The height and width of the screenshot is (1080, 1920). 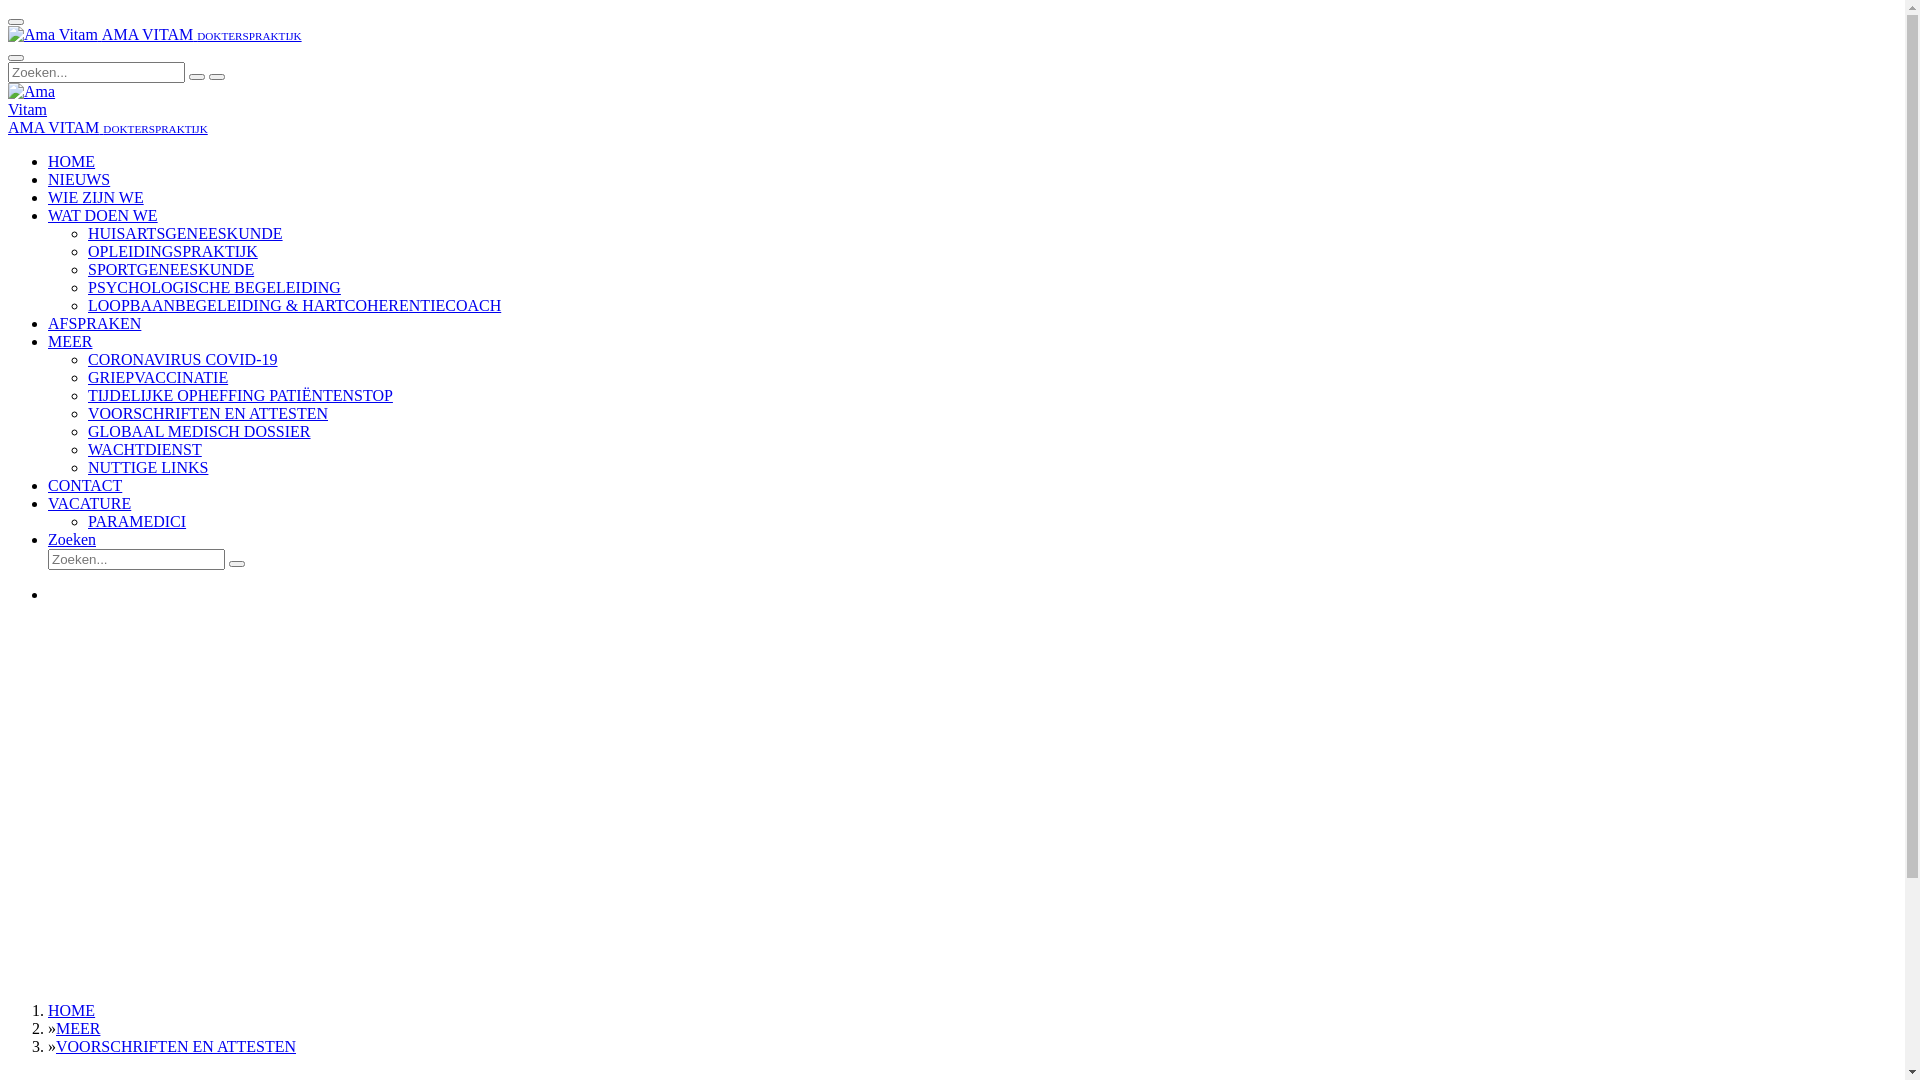 I want to click on MEER, so click(x=70, y=342).